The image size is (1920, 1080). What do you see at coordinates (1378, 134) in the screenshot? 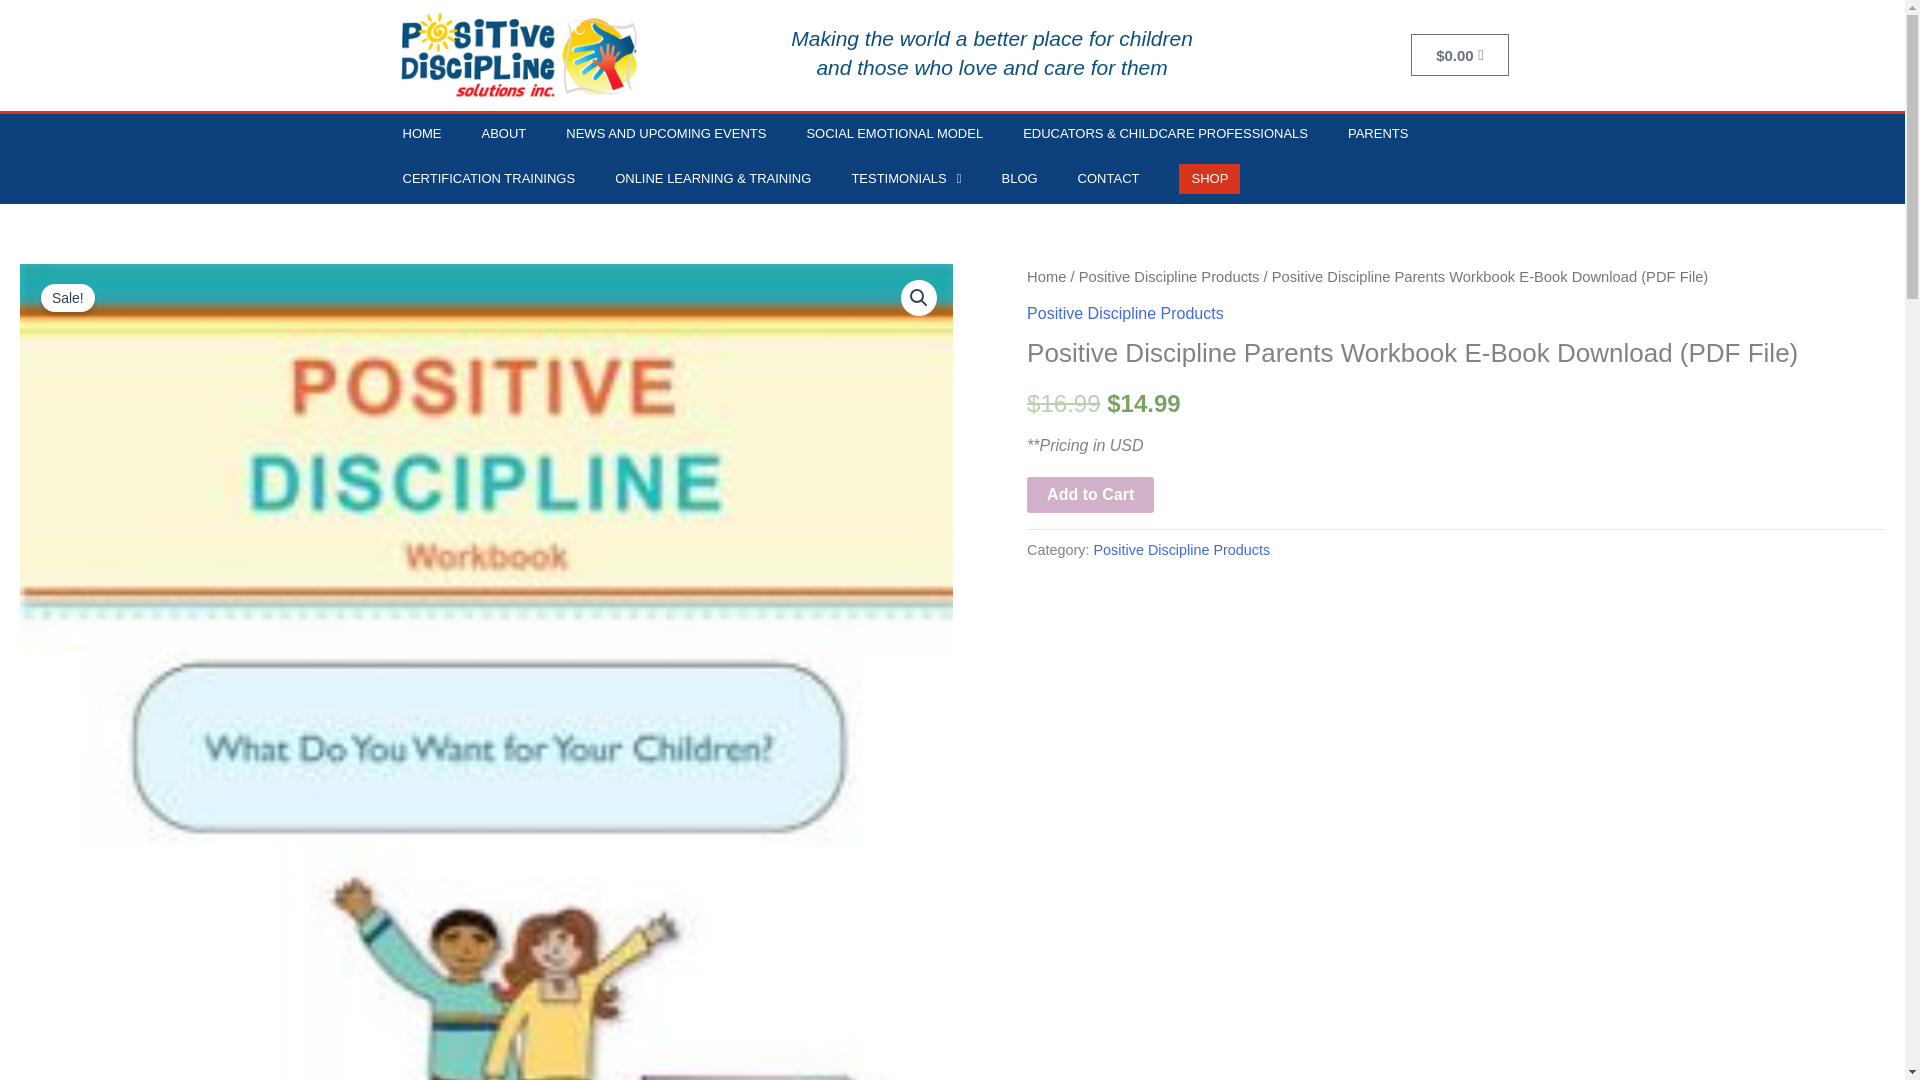
I see `PARENTS` at bounding box center [1378, 134].